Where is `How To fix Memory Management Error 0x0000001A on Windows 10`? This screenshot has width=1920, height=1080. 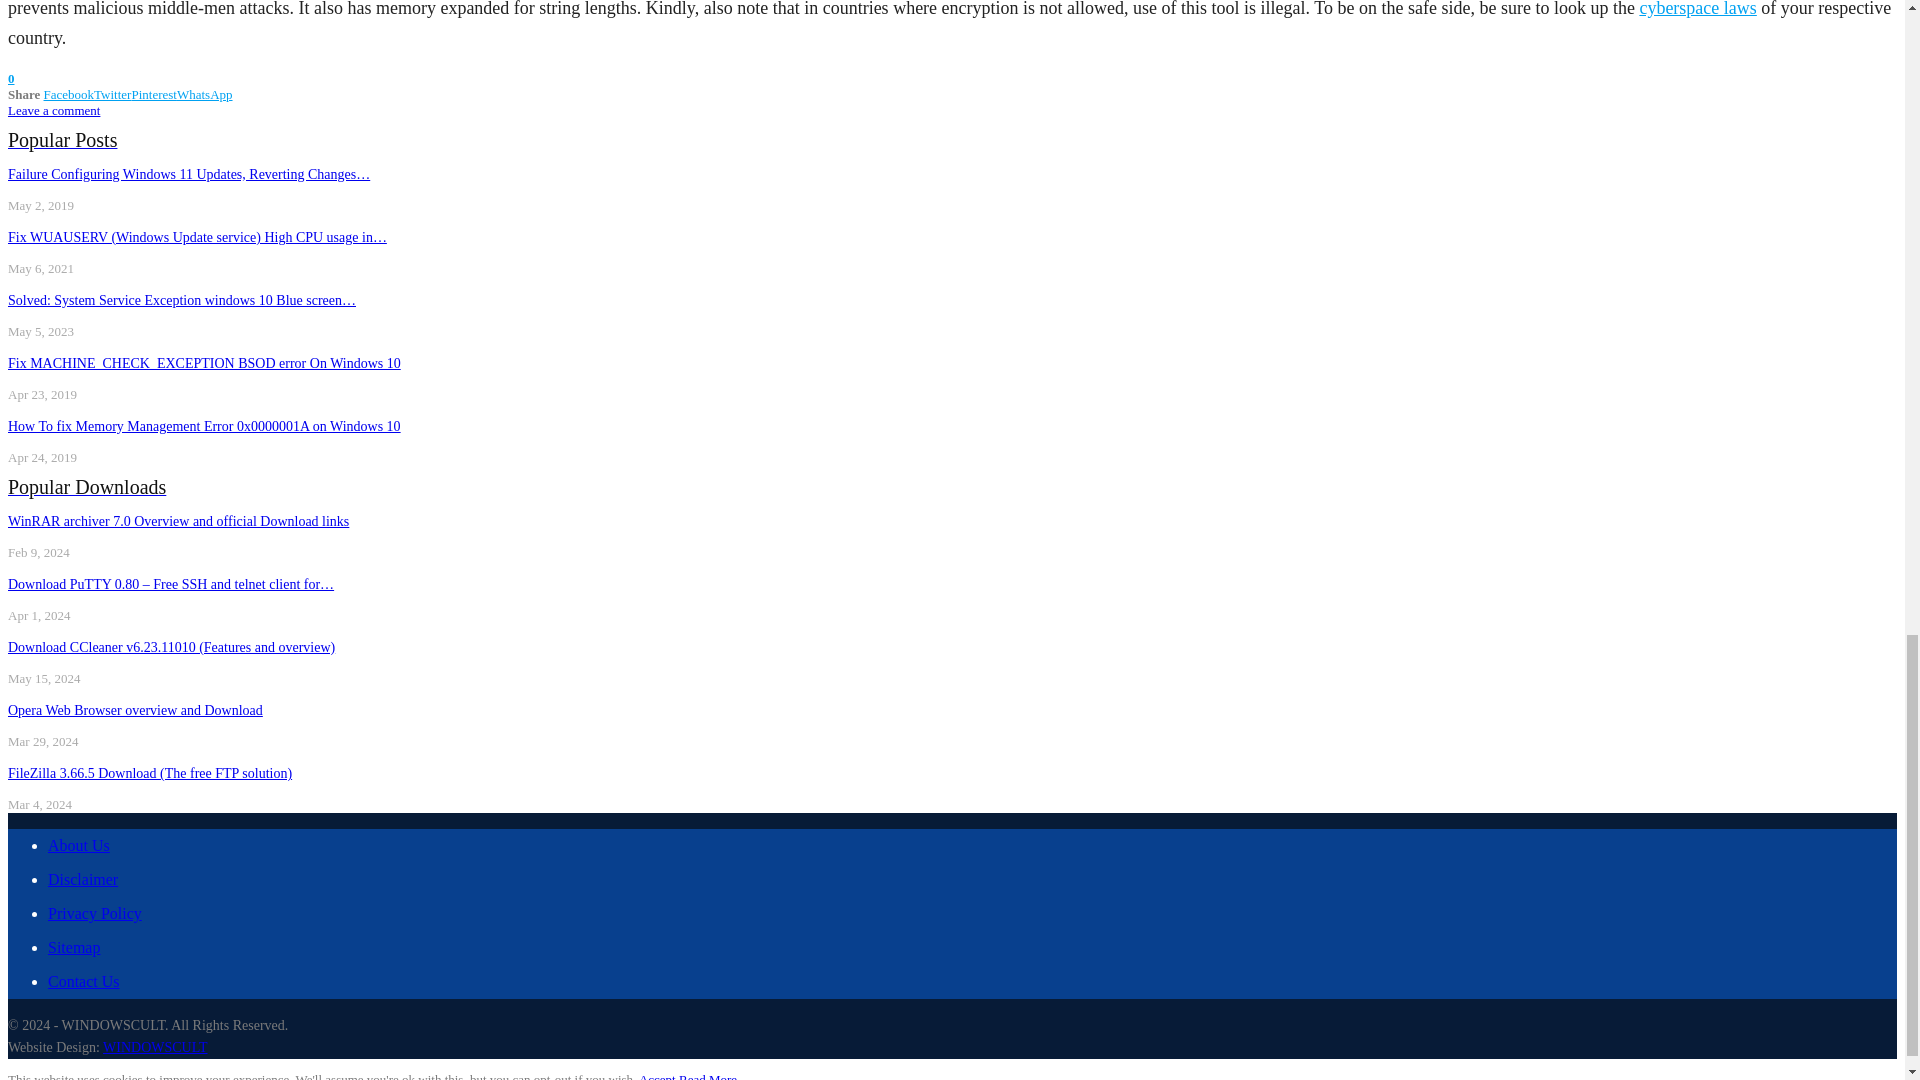
How To fix Memory Management Error 0x0000001A on Windows 10 is located at coordinates (204, 426).